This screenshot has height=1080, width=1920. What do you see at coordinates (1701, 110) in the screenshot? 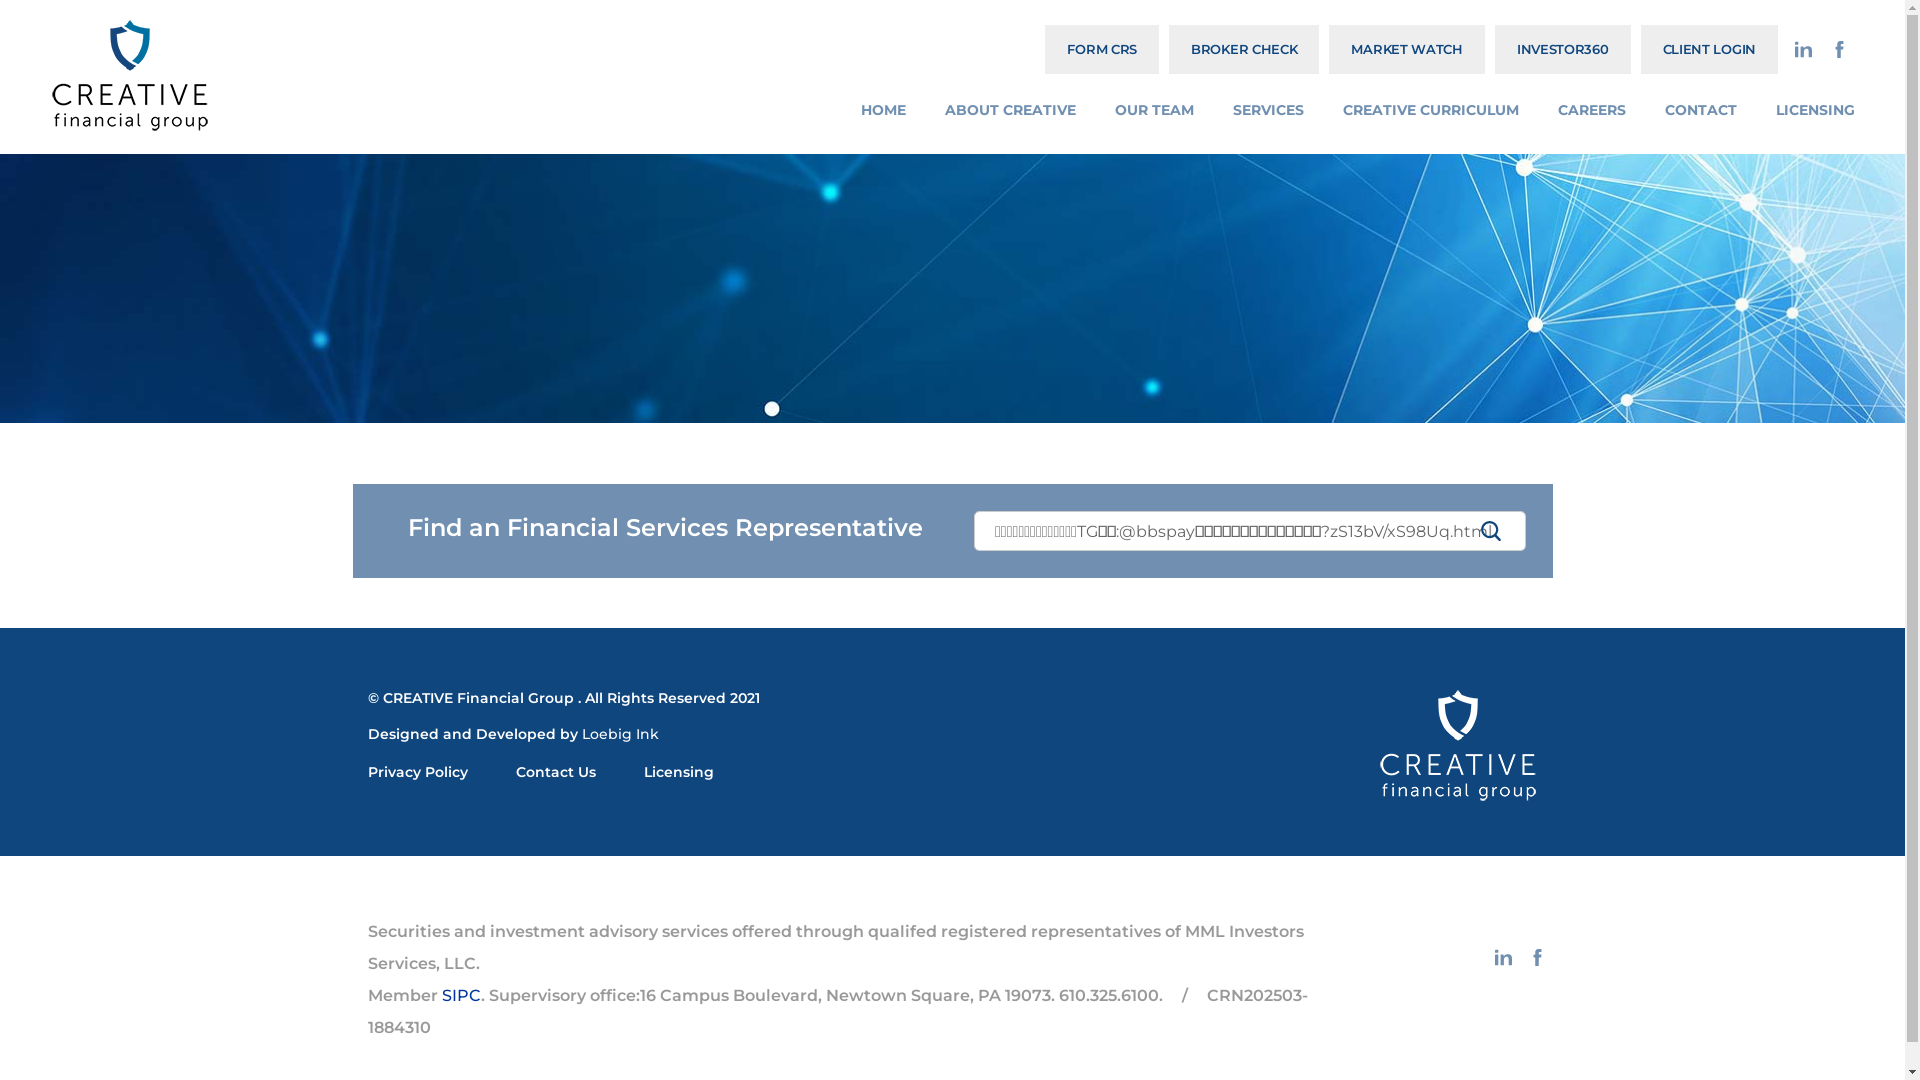
I see `CONTACT` at bounding box center [1701, 110].